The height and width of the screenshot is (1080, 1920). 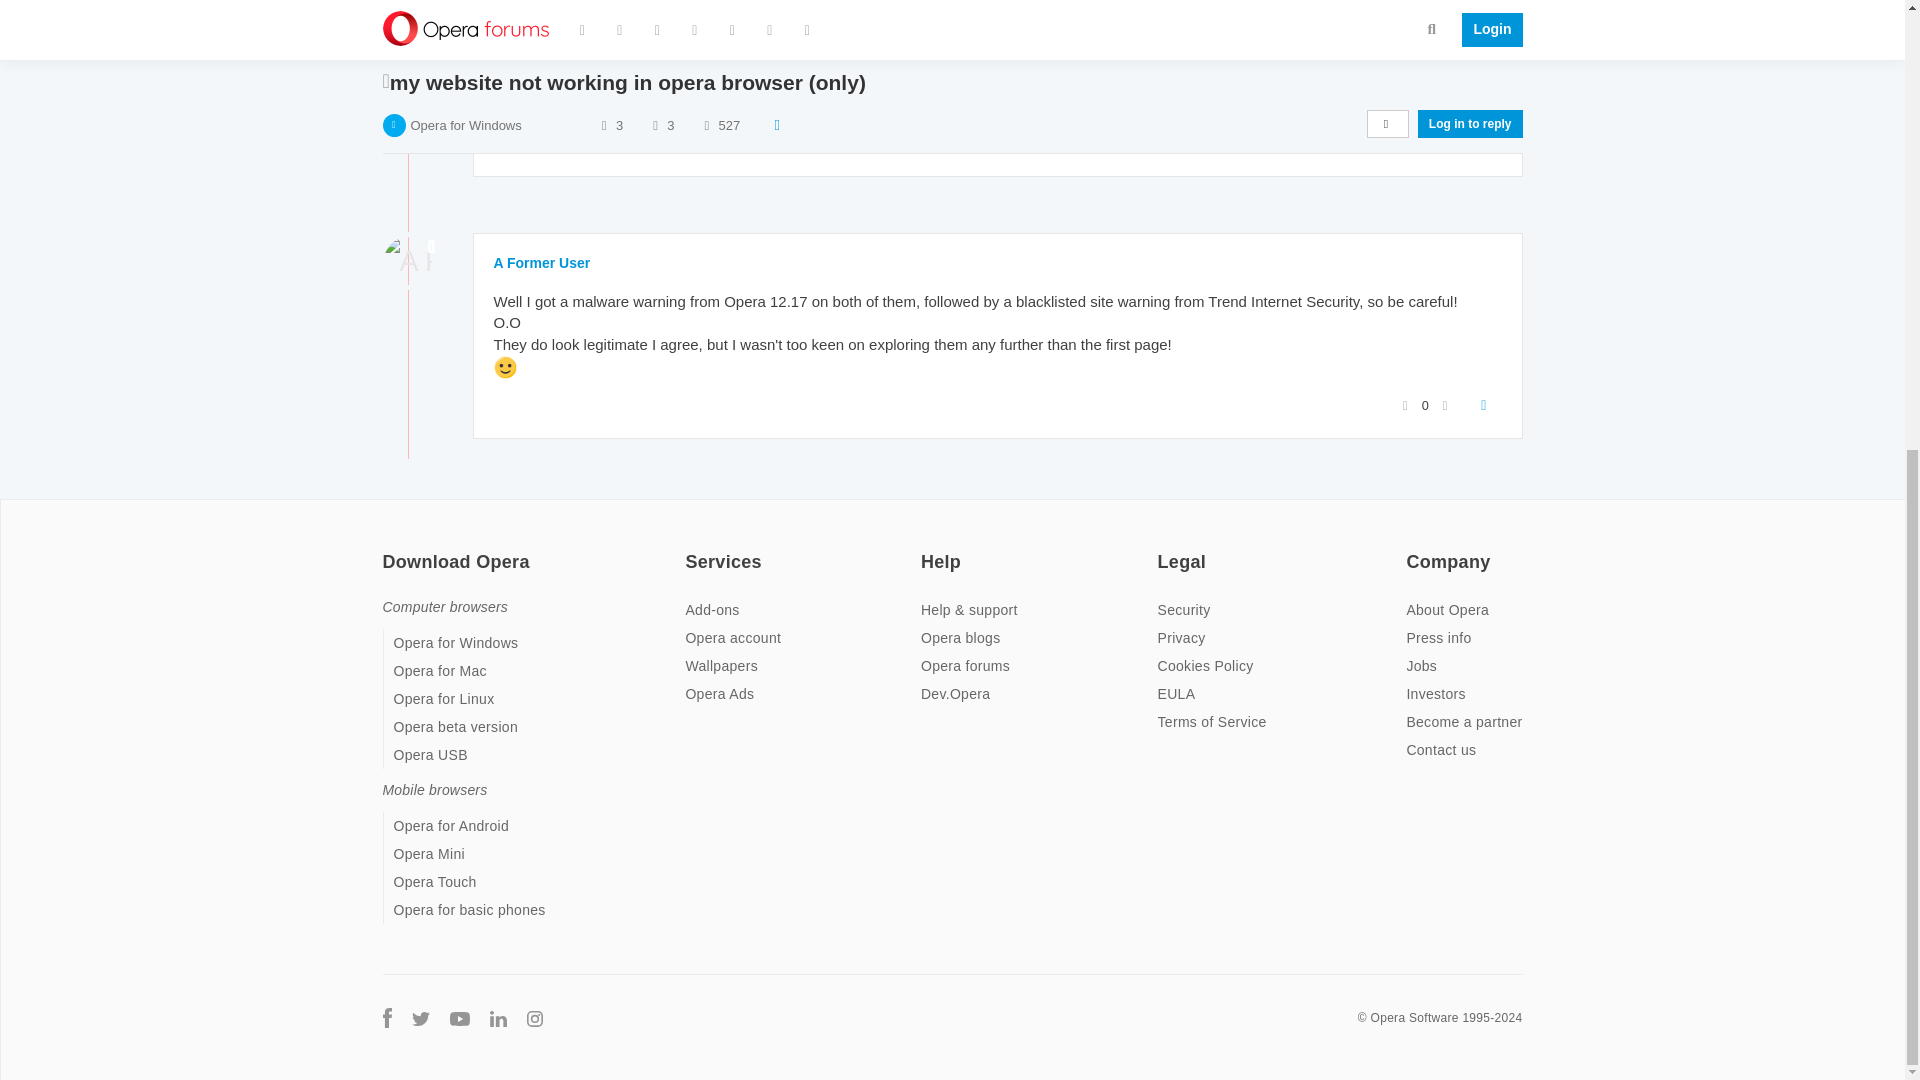 What do you see at coordinates (388, 549) in the screenshot?
I see `on` at bounding box center [388, 549].